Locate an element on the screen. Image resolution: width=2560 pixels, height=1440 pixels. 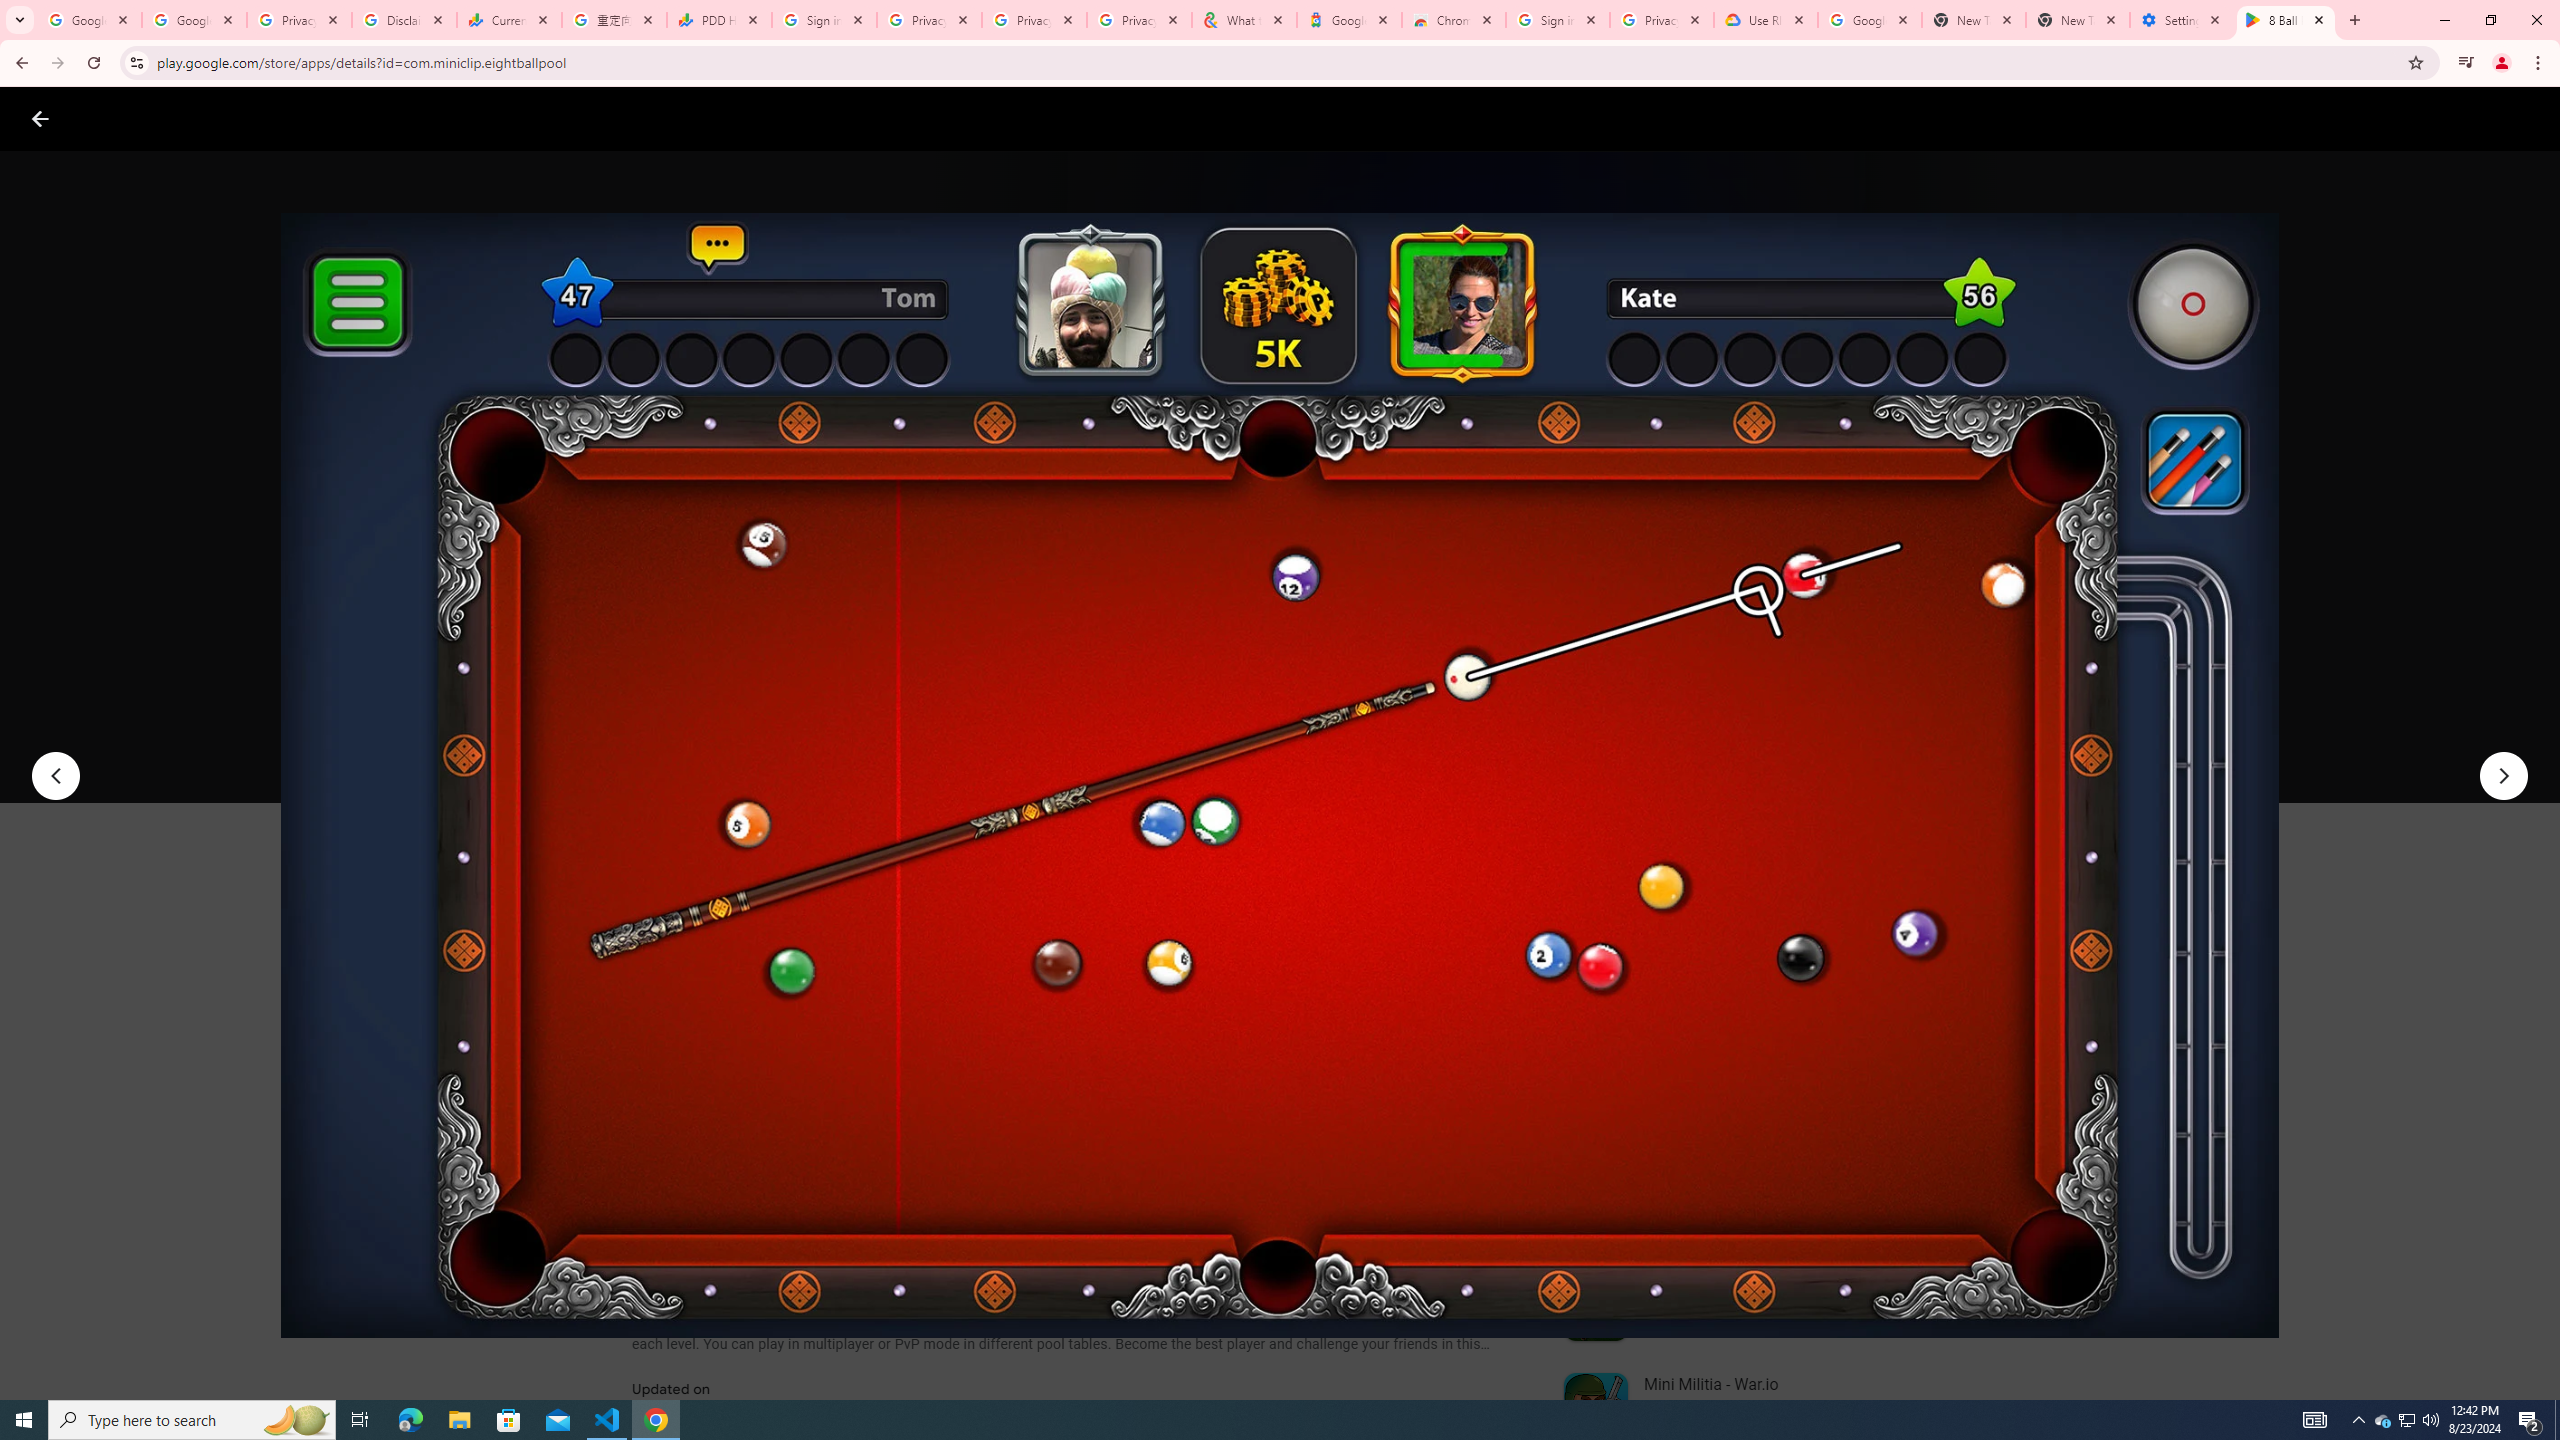
Privacy Checkup is located at coordinates (1034, 20).